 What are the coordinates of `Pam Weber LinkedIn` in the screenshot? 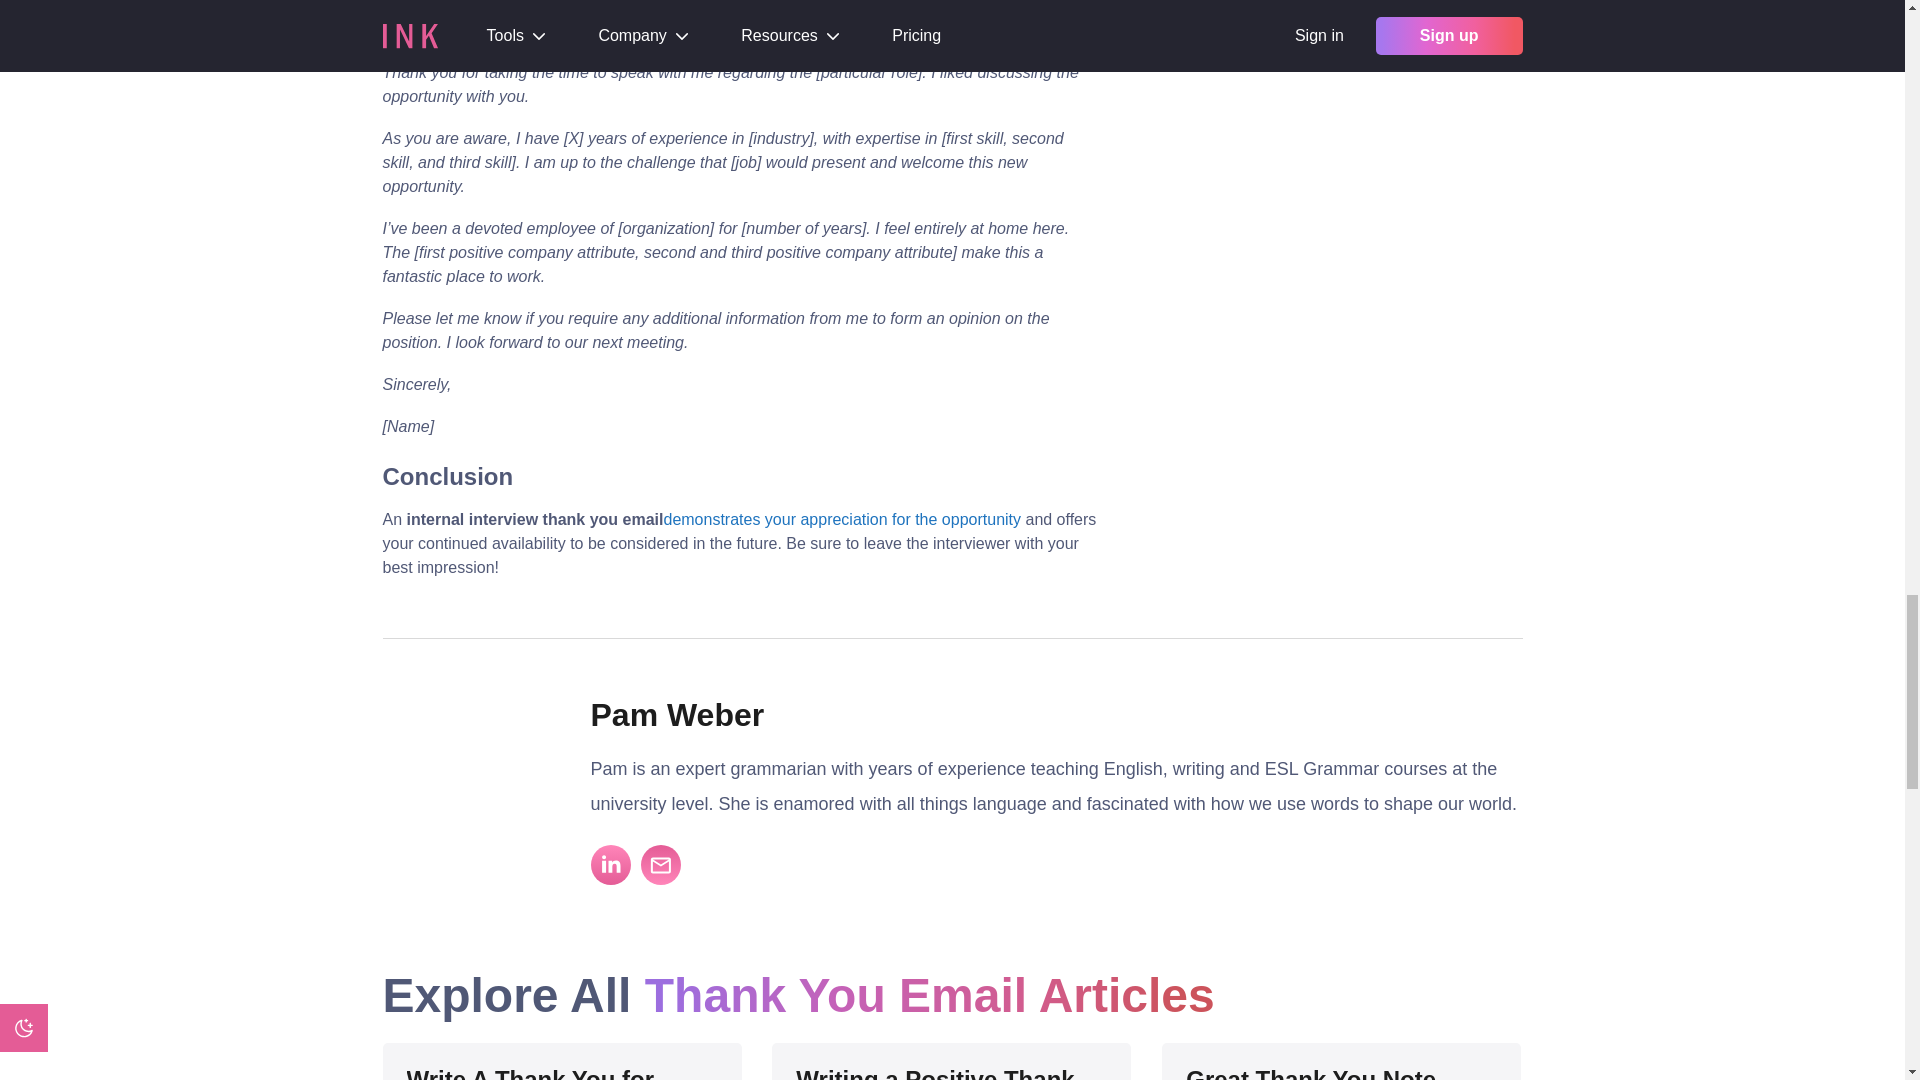 It's located at (609, 864).